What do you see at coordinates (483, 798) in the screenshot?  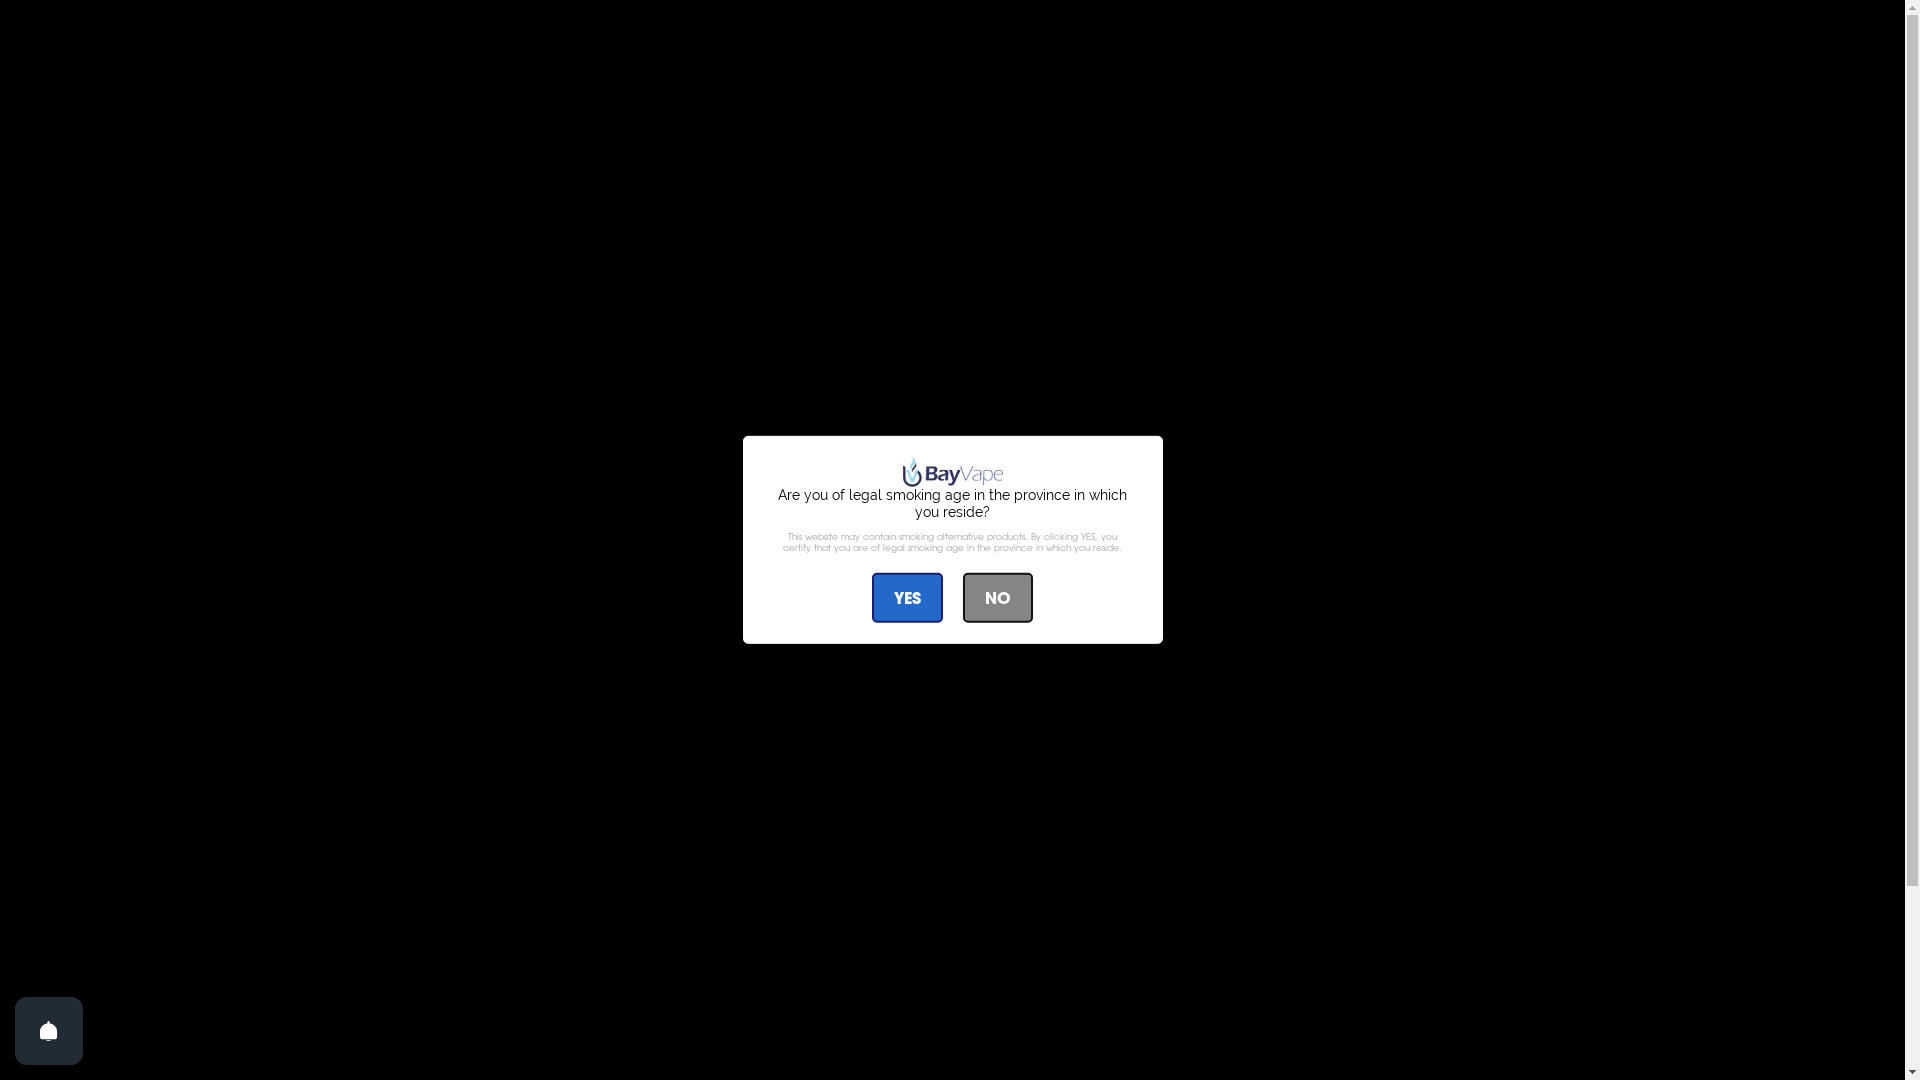 I see `NEW TO VAPING?` at bounding box center [483, 798].